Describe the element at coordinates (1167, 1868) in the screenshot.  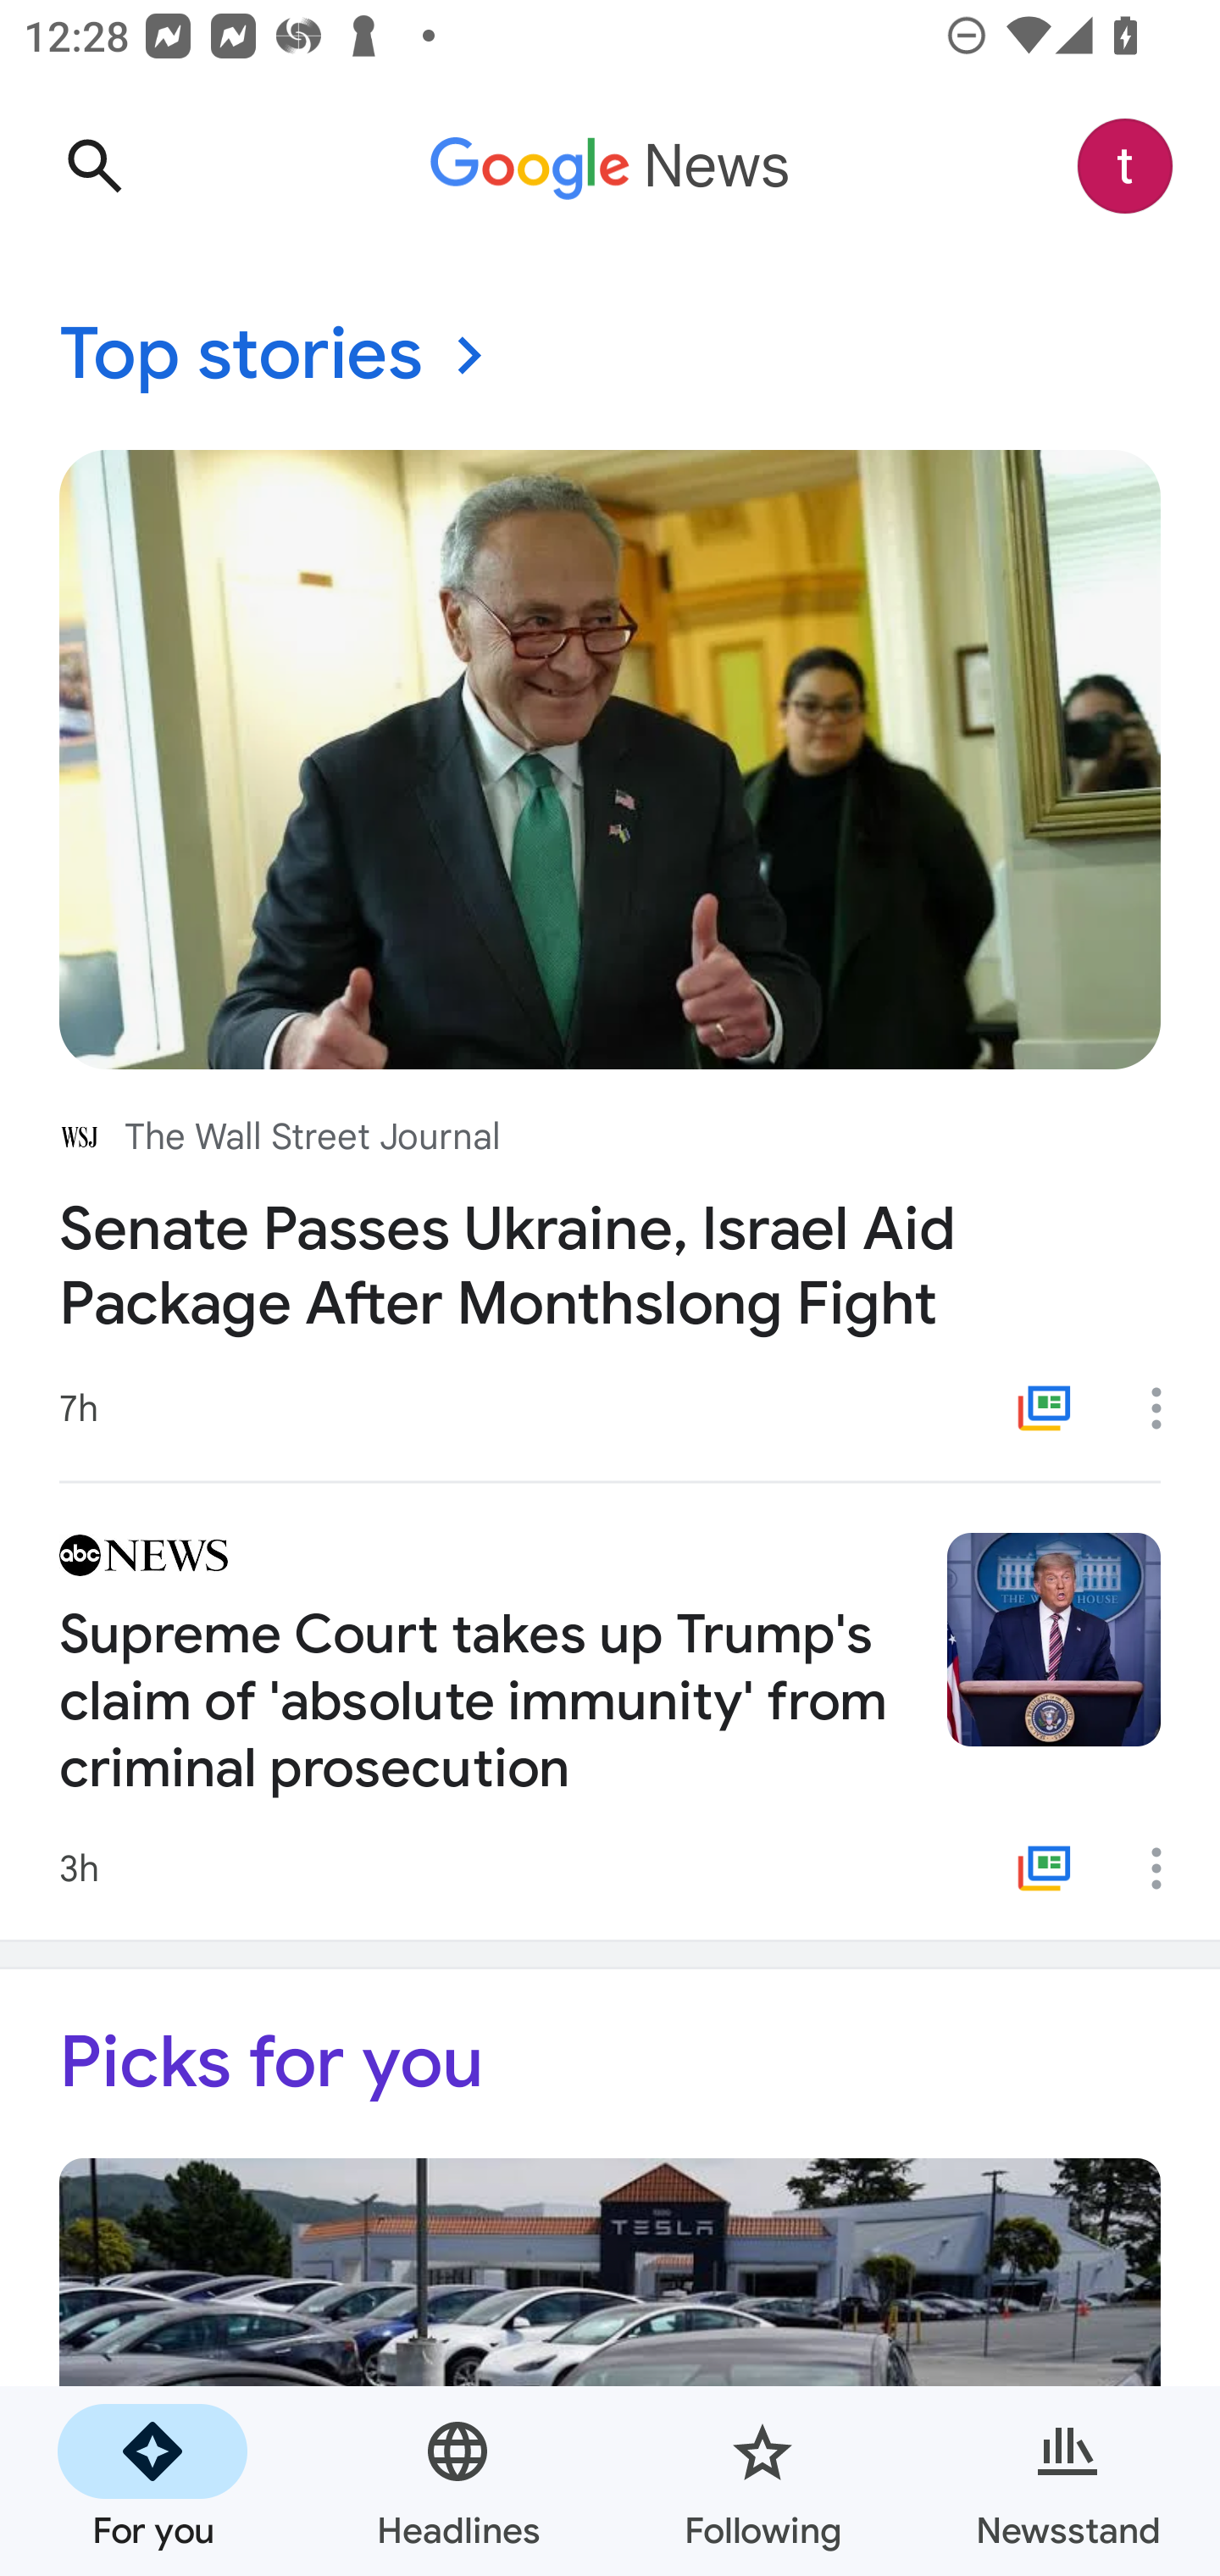
I see `More options` at that location.